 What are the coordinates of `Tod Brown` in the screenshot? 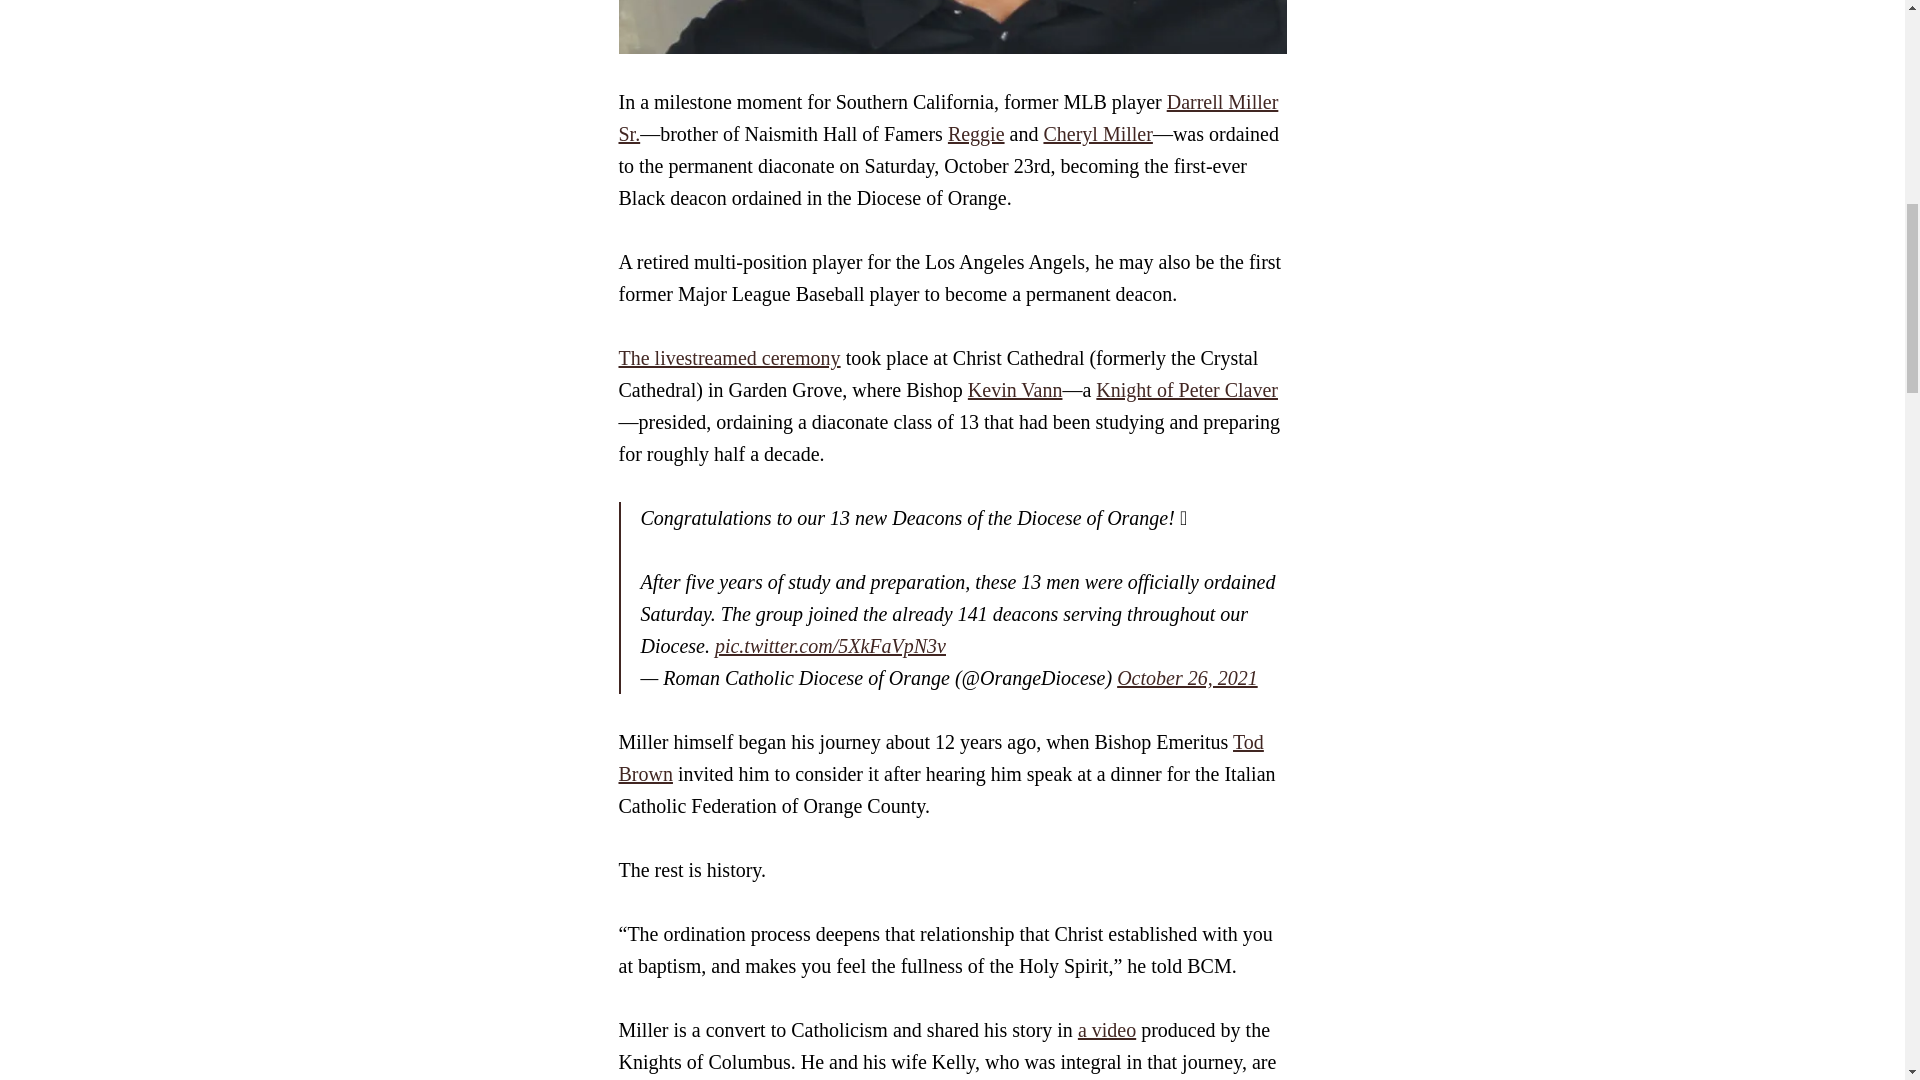 It's located at (940, 758).